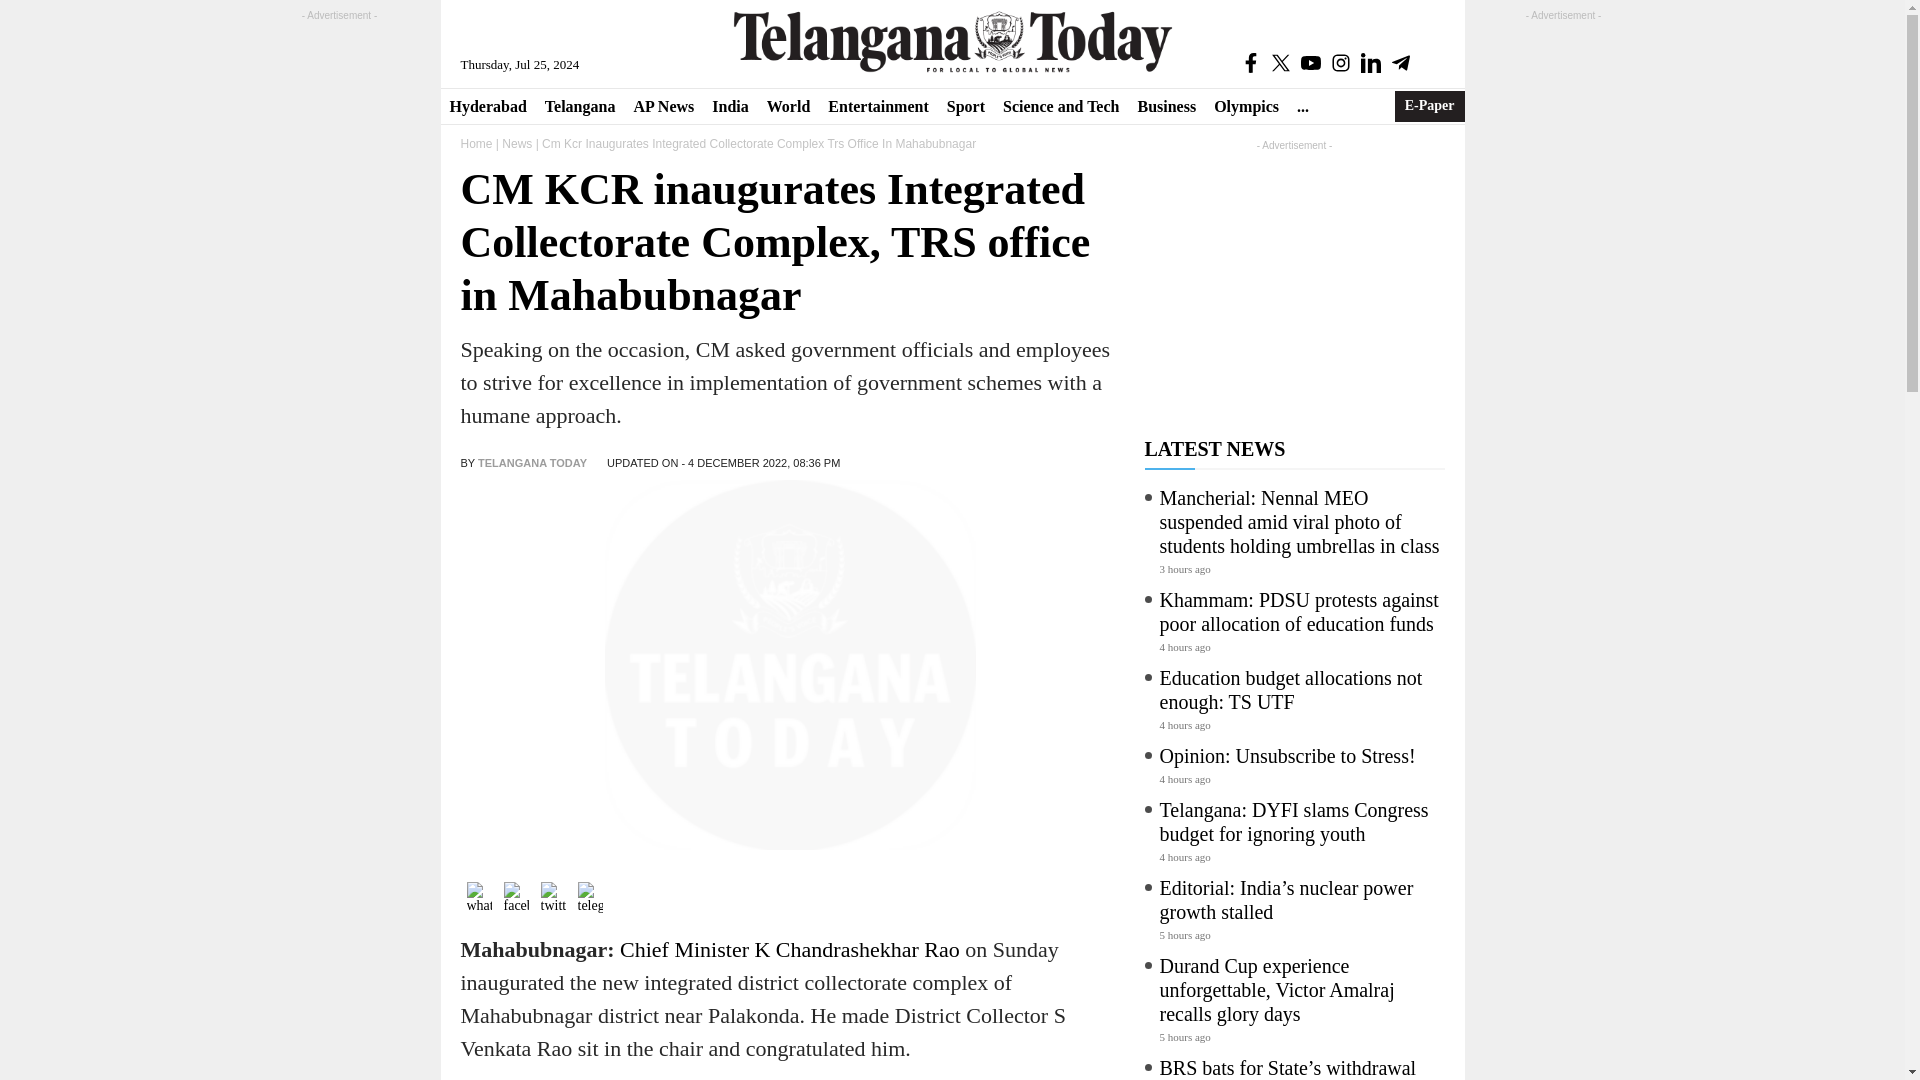 The image size is (1920, 1080). Describe the element at coordinates (663, 106) in the screenshot. I see `AP News` at that location.